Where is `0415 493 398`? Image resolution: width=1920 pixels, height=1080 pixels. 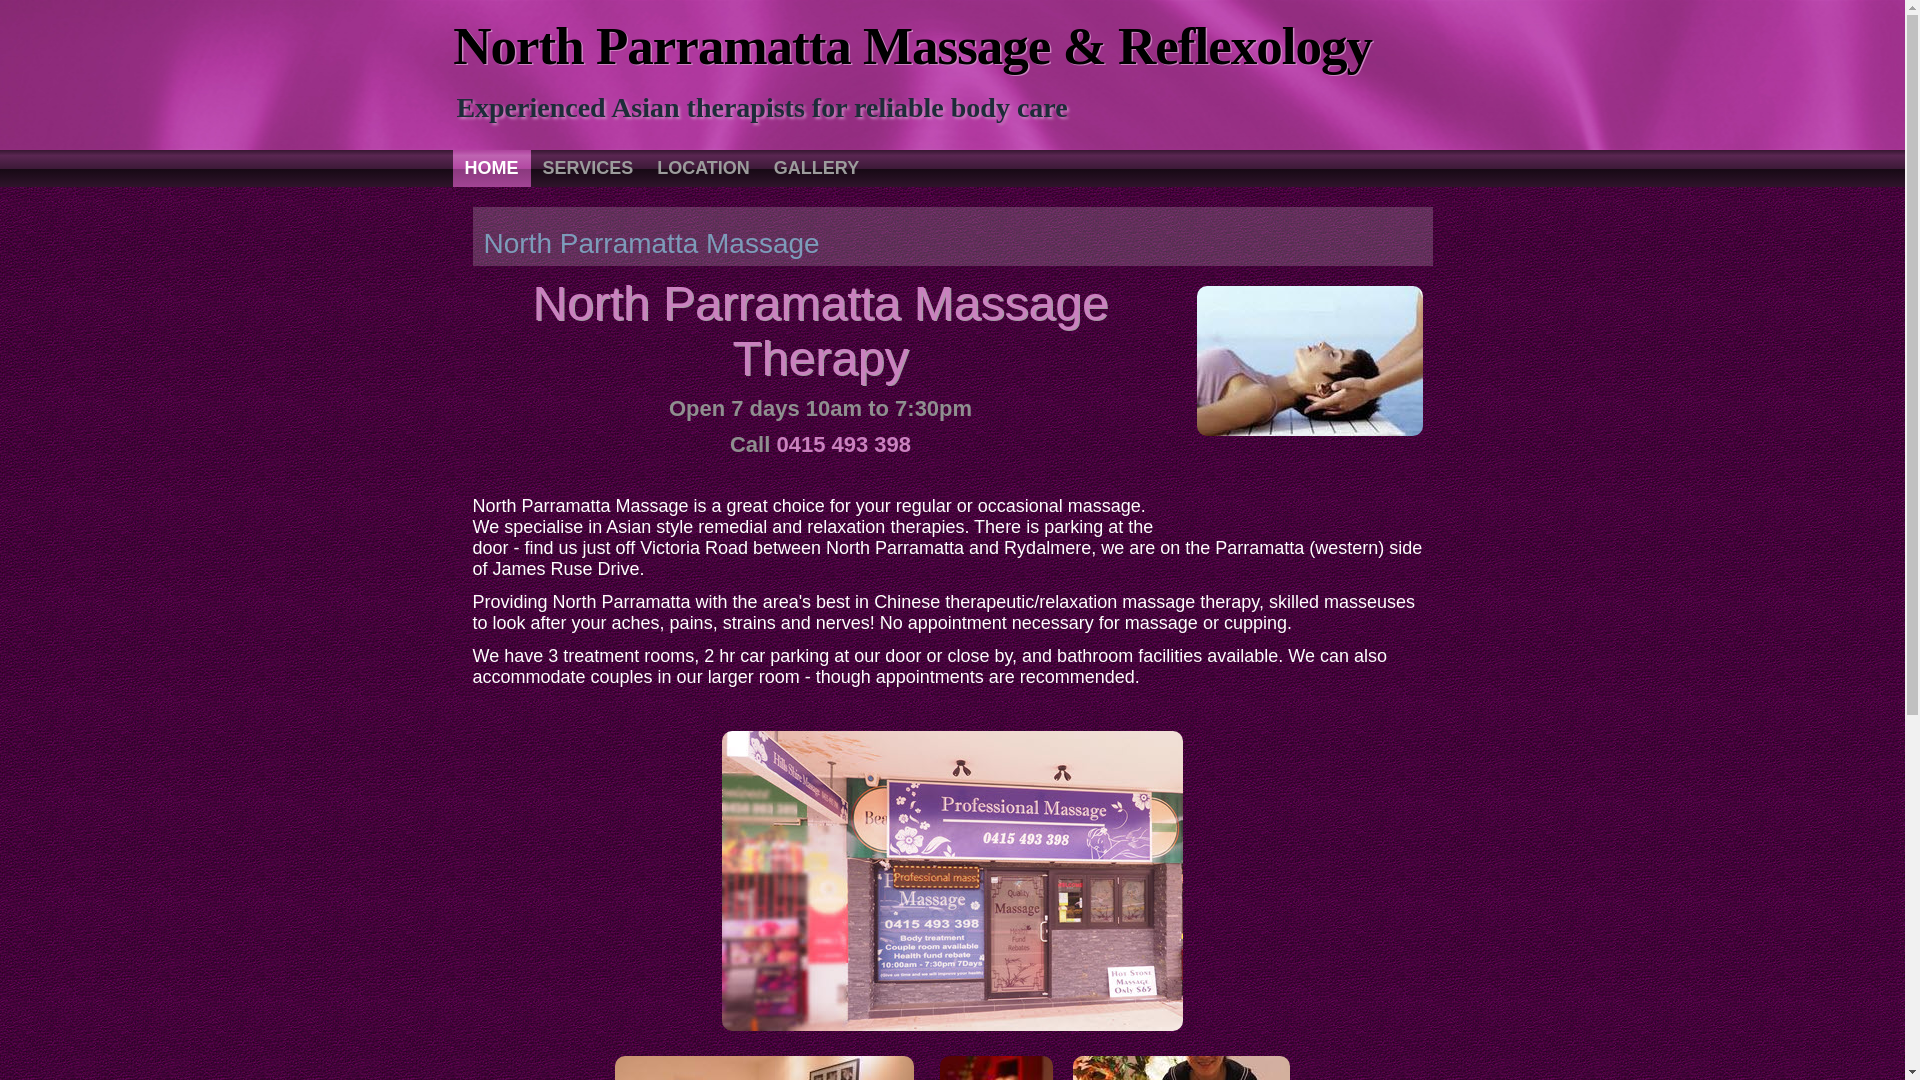 0415 493 398 is located at coordinates (844, 458).